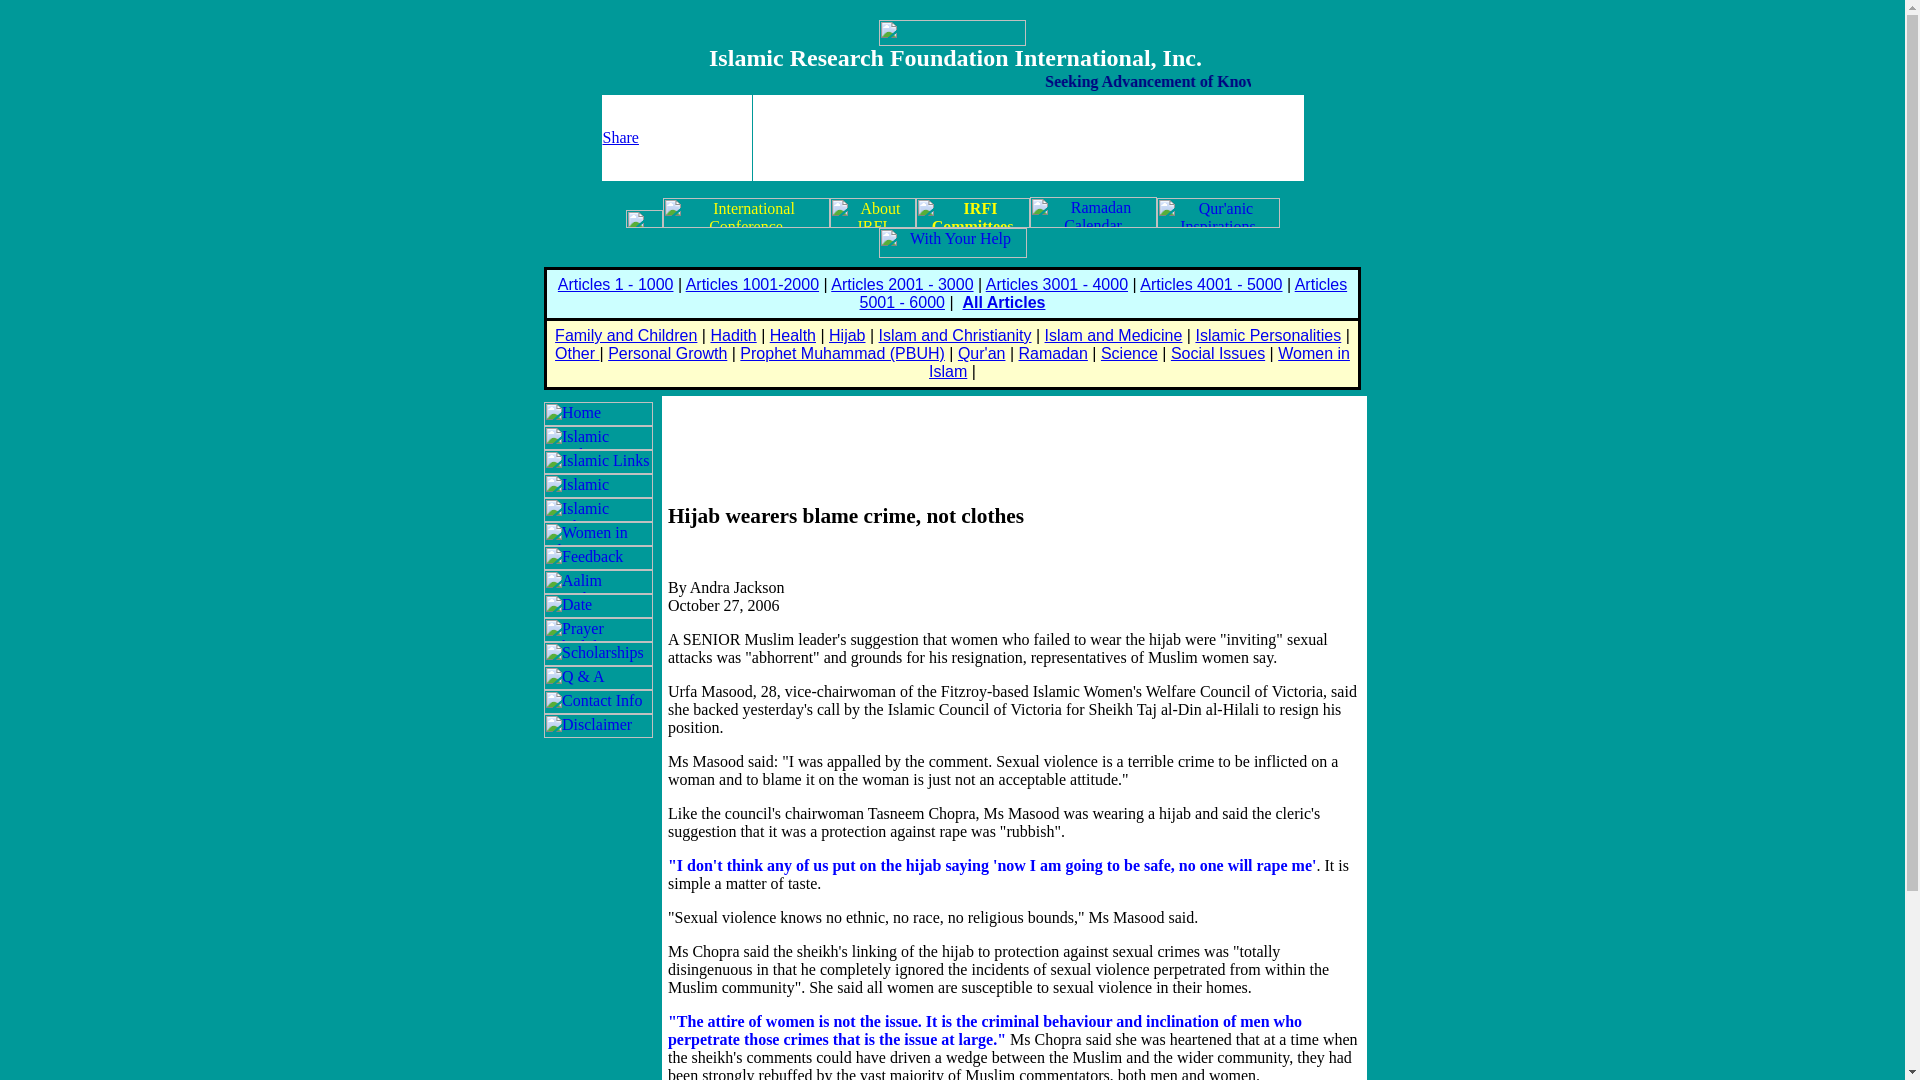 Image resolution: width=1920 pixels, height=1080 pixels. What do you see at coordinates (752, 284) in the screenshot?
I see `Articles 1001-2000` at bounding box center [752, 284].